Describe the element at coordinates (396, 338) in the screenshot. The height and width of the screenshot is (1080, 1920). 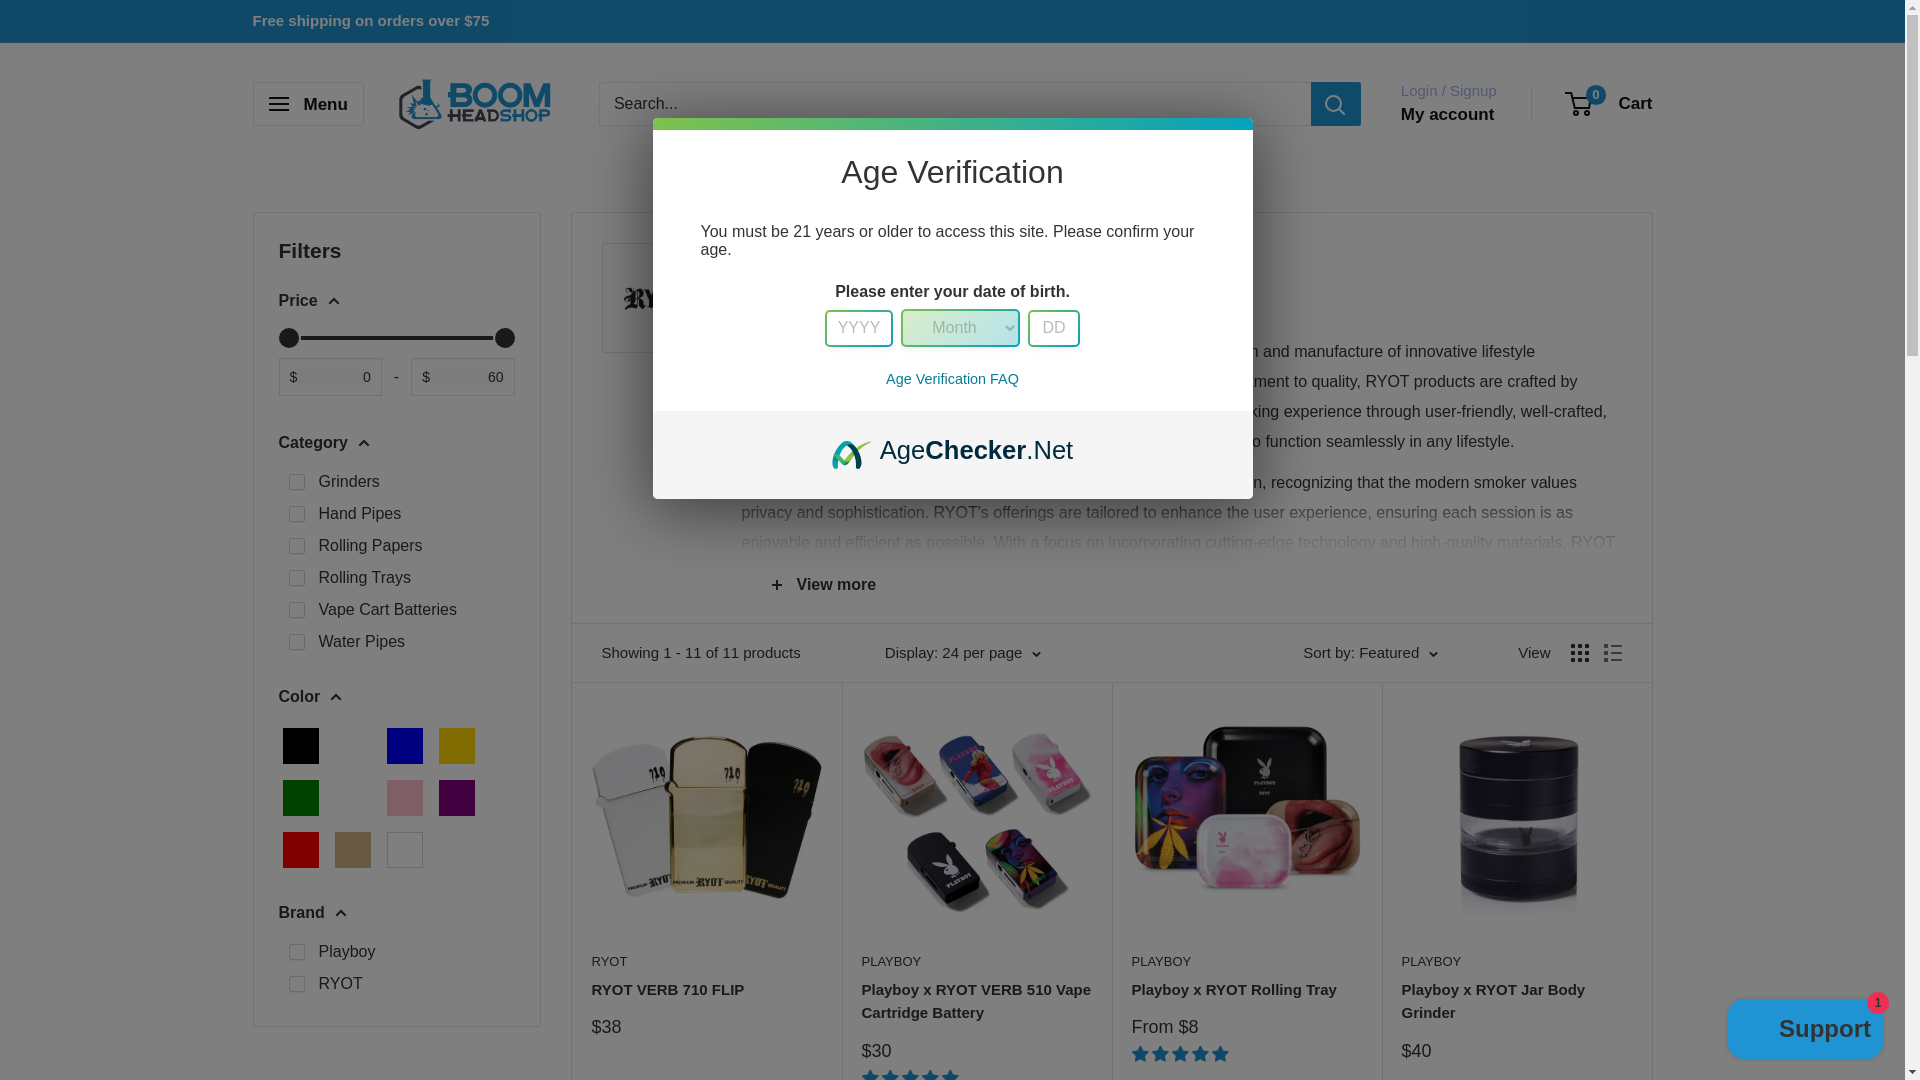
I see `0` at that location.